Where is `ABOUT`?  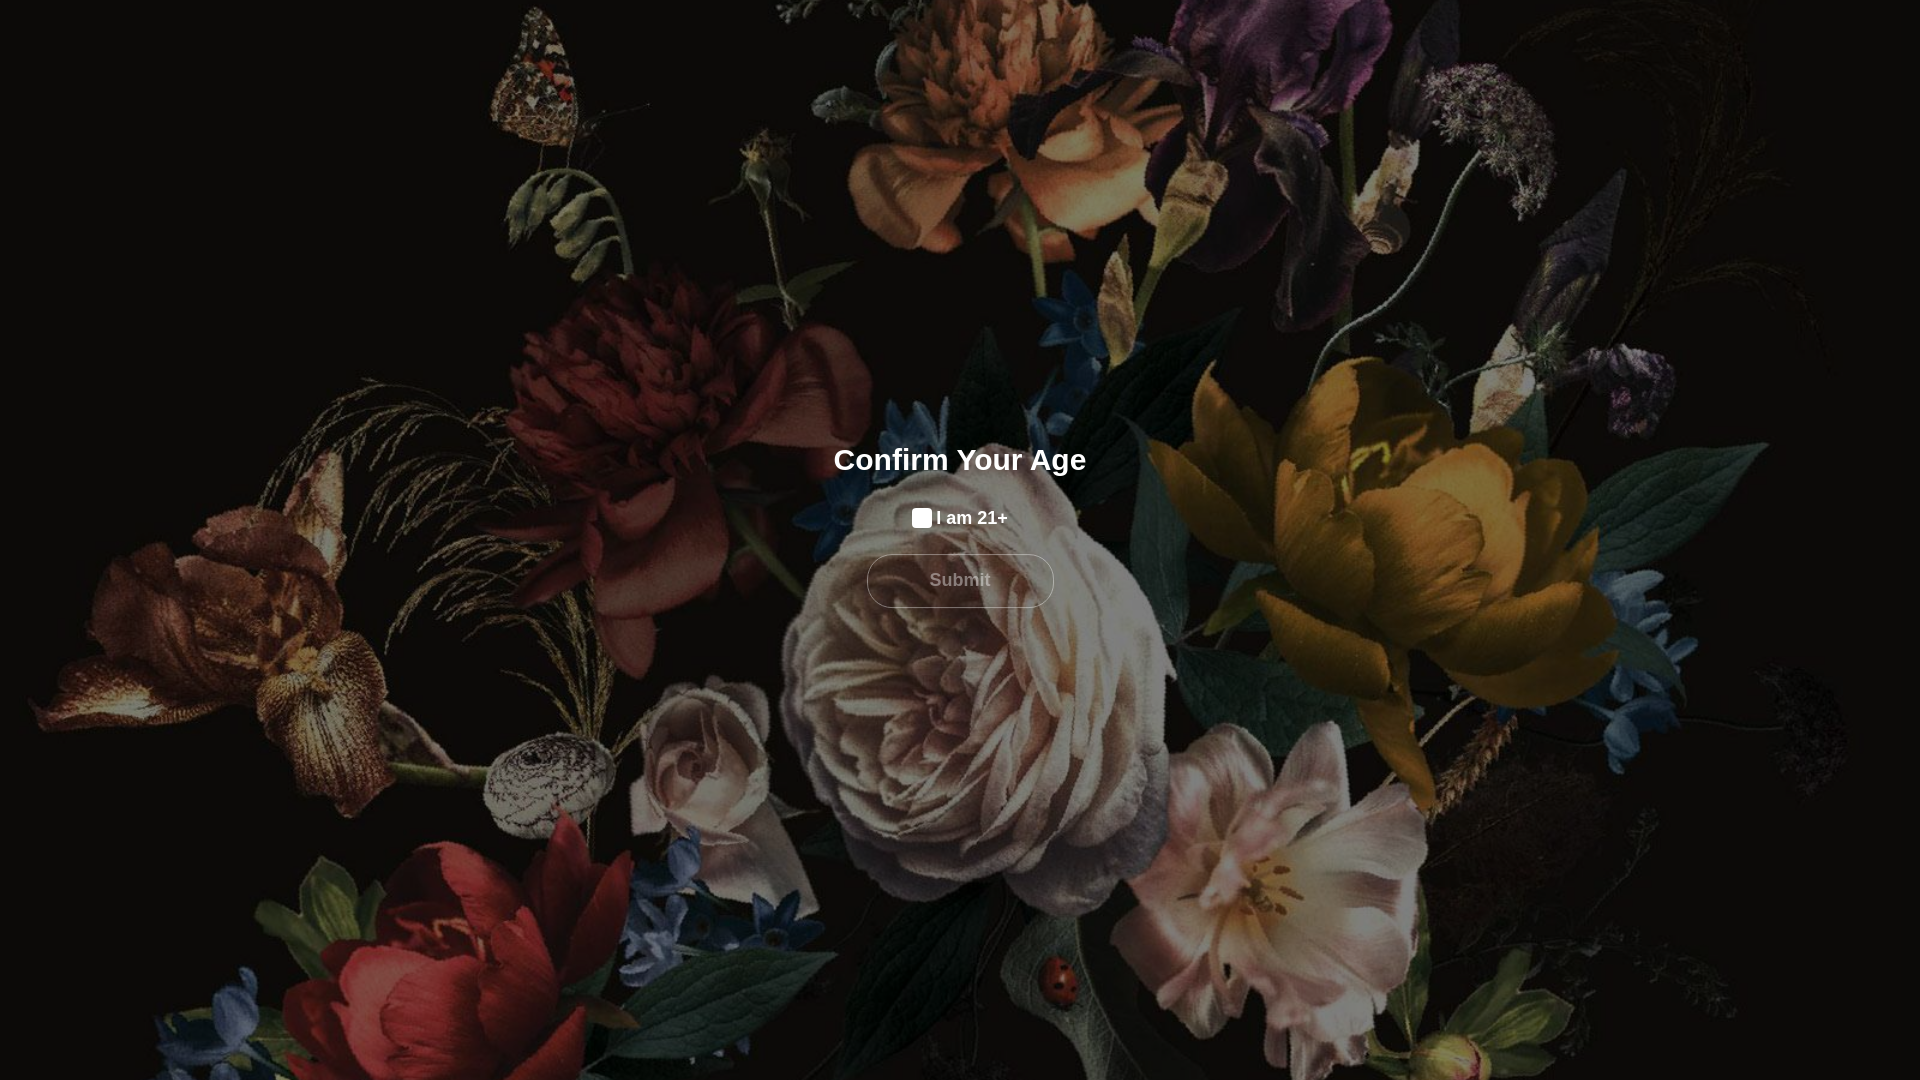
ABOUT is located at coordinates (696, 91).